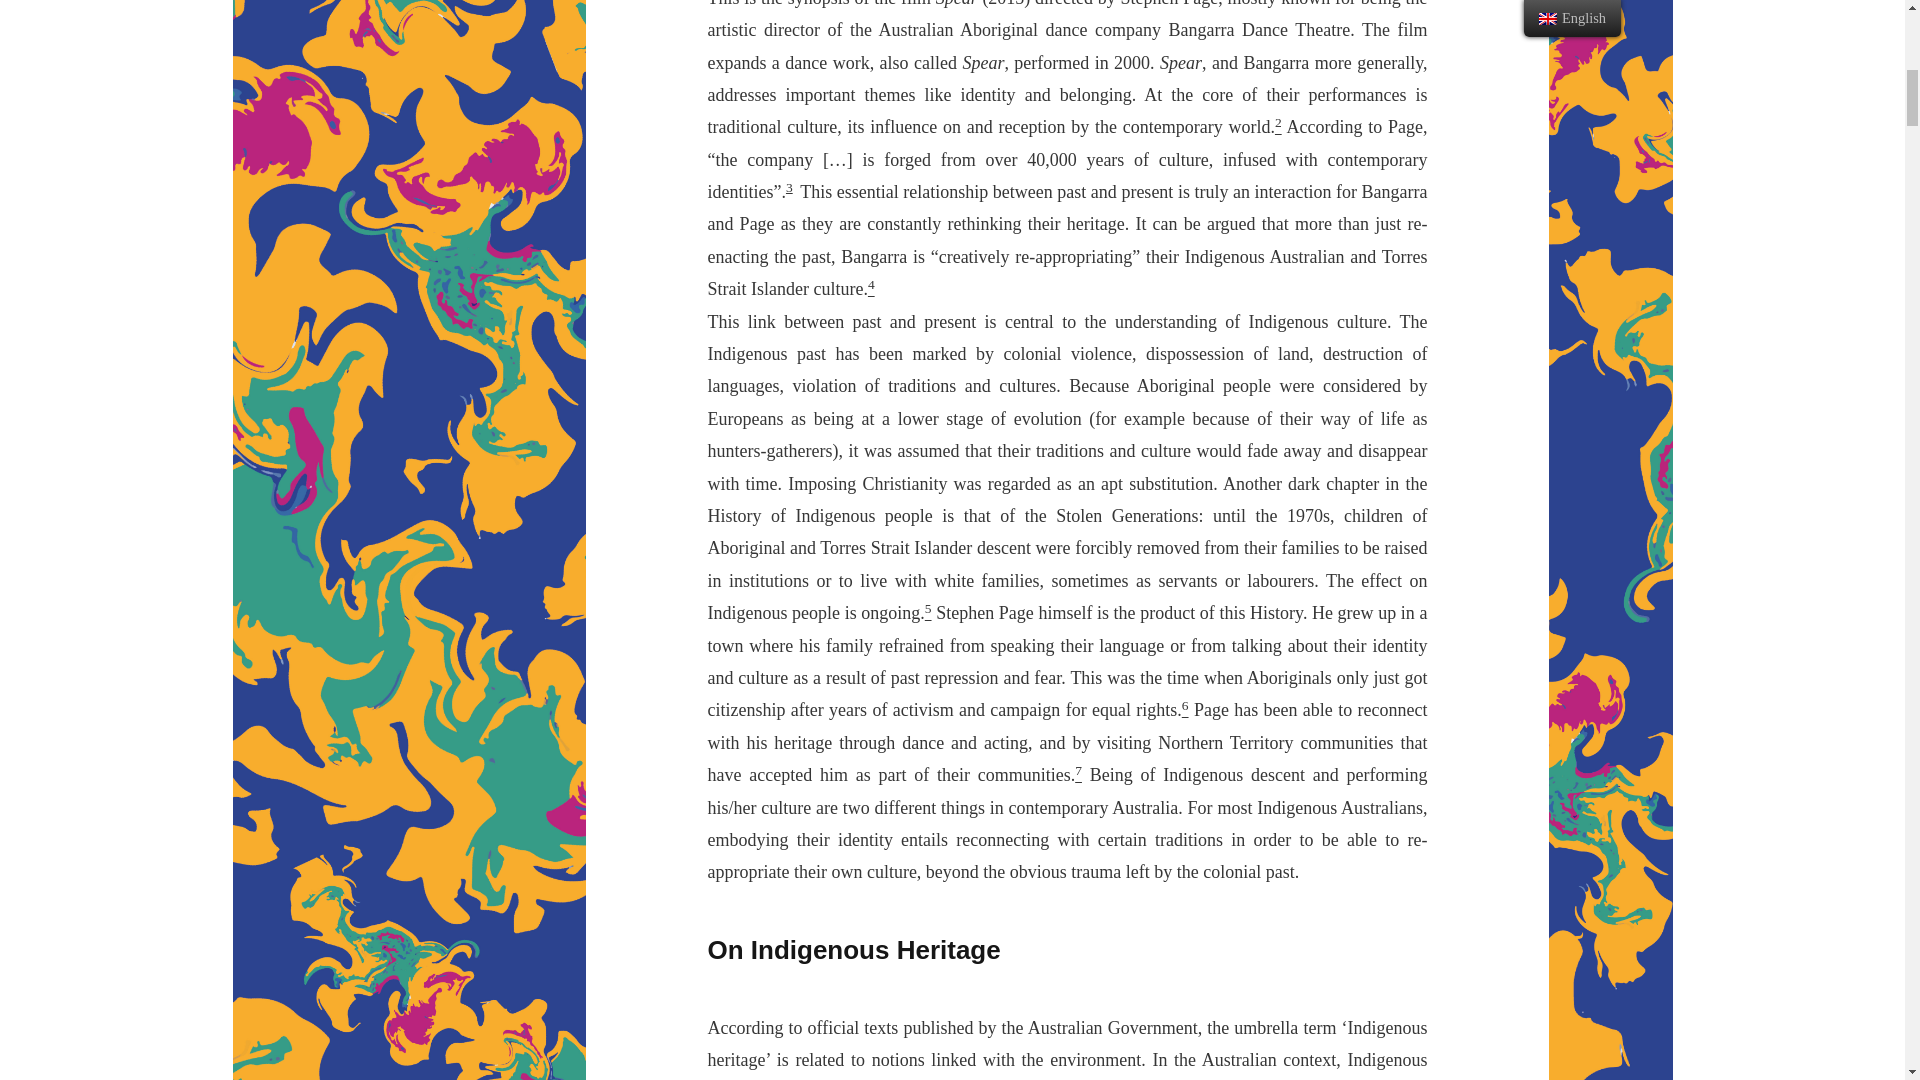 This screenshot has height=1080, width=1920. I want to click on 2, so click(1278, 126).